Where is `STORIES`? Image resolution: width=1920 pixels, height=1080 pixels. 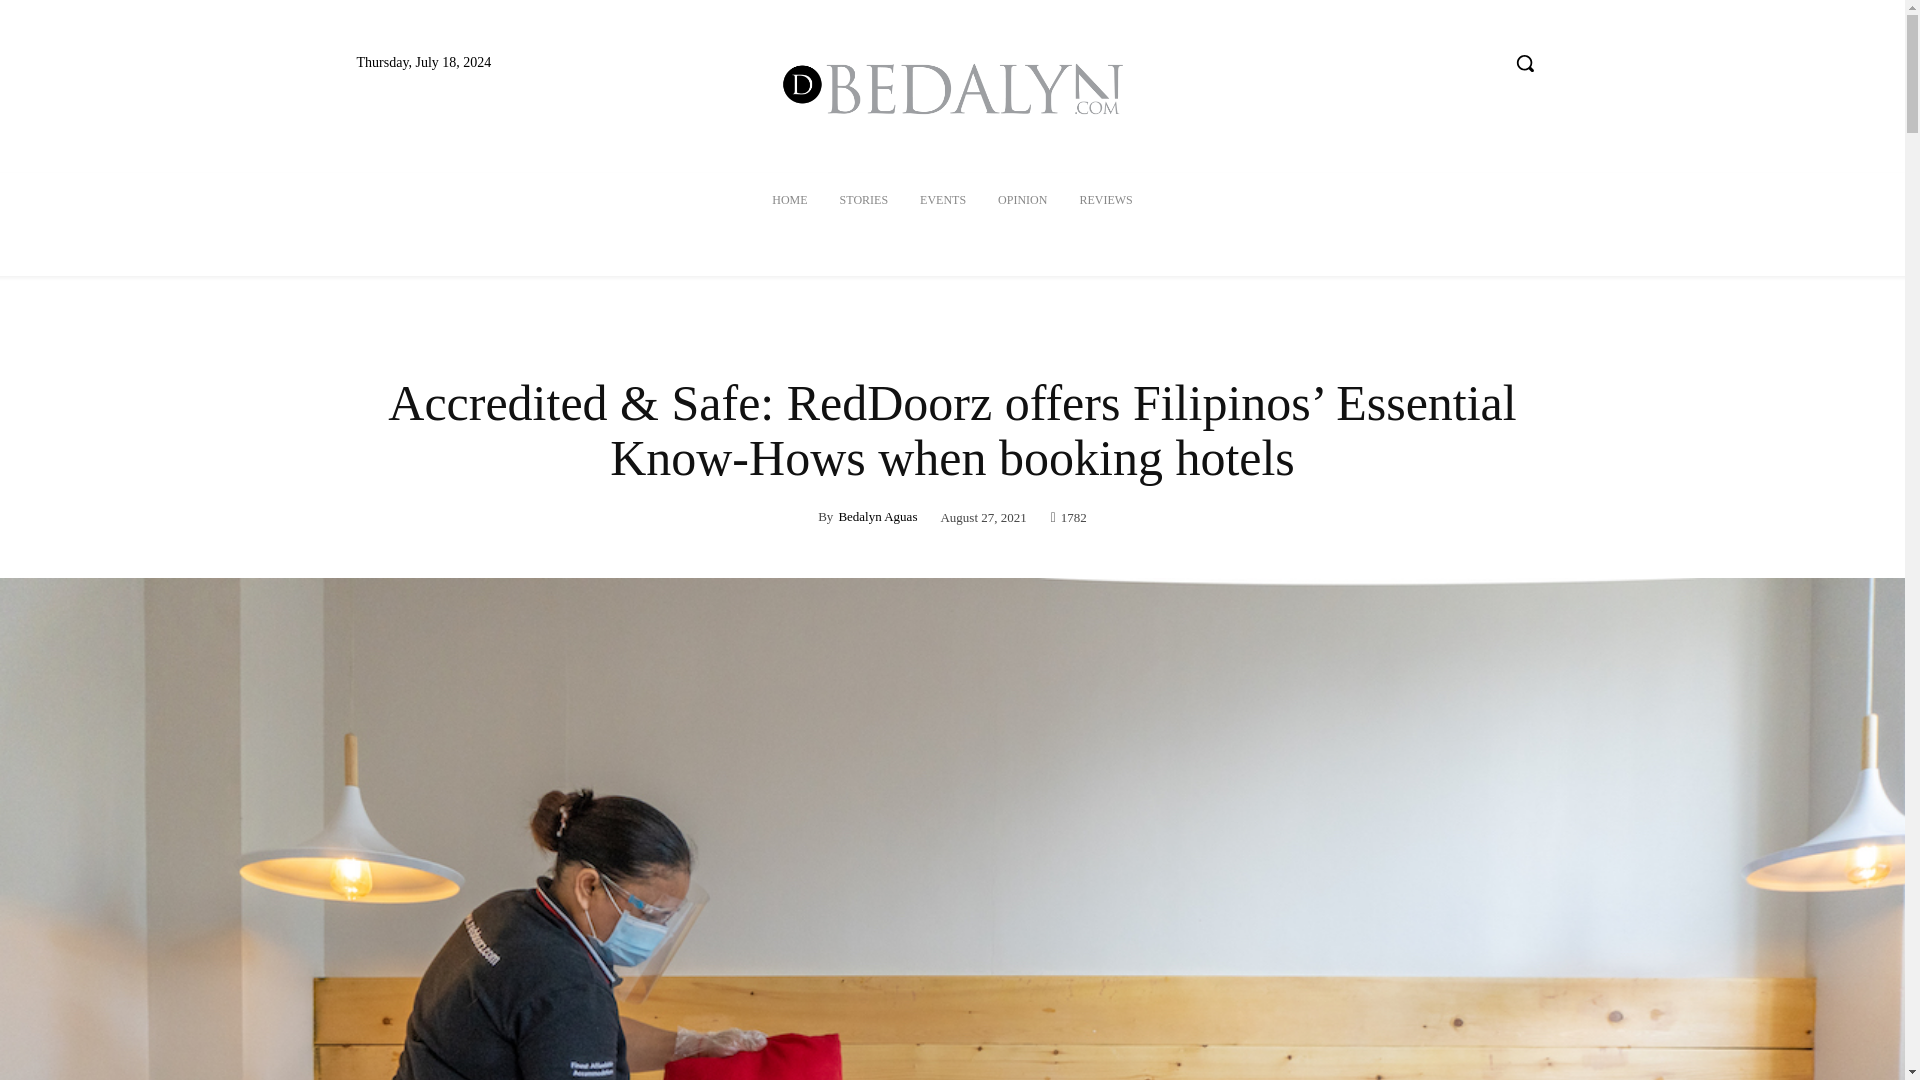 STORIES is located at coordinates (864, 200).